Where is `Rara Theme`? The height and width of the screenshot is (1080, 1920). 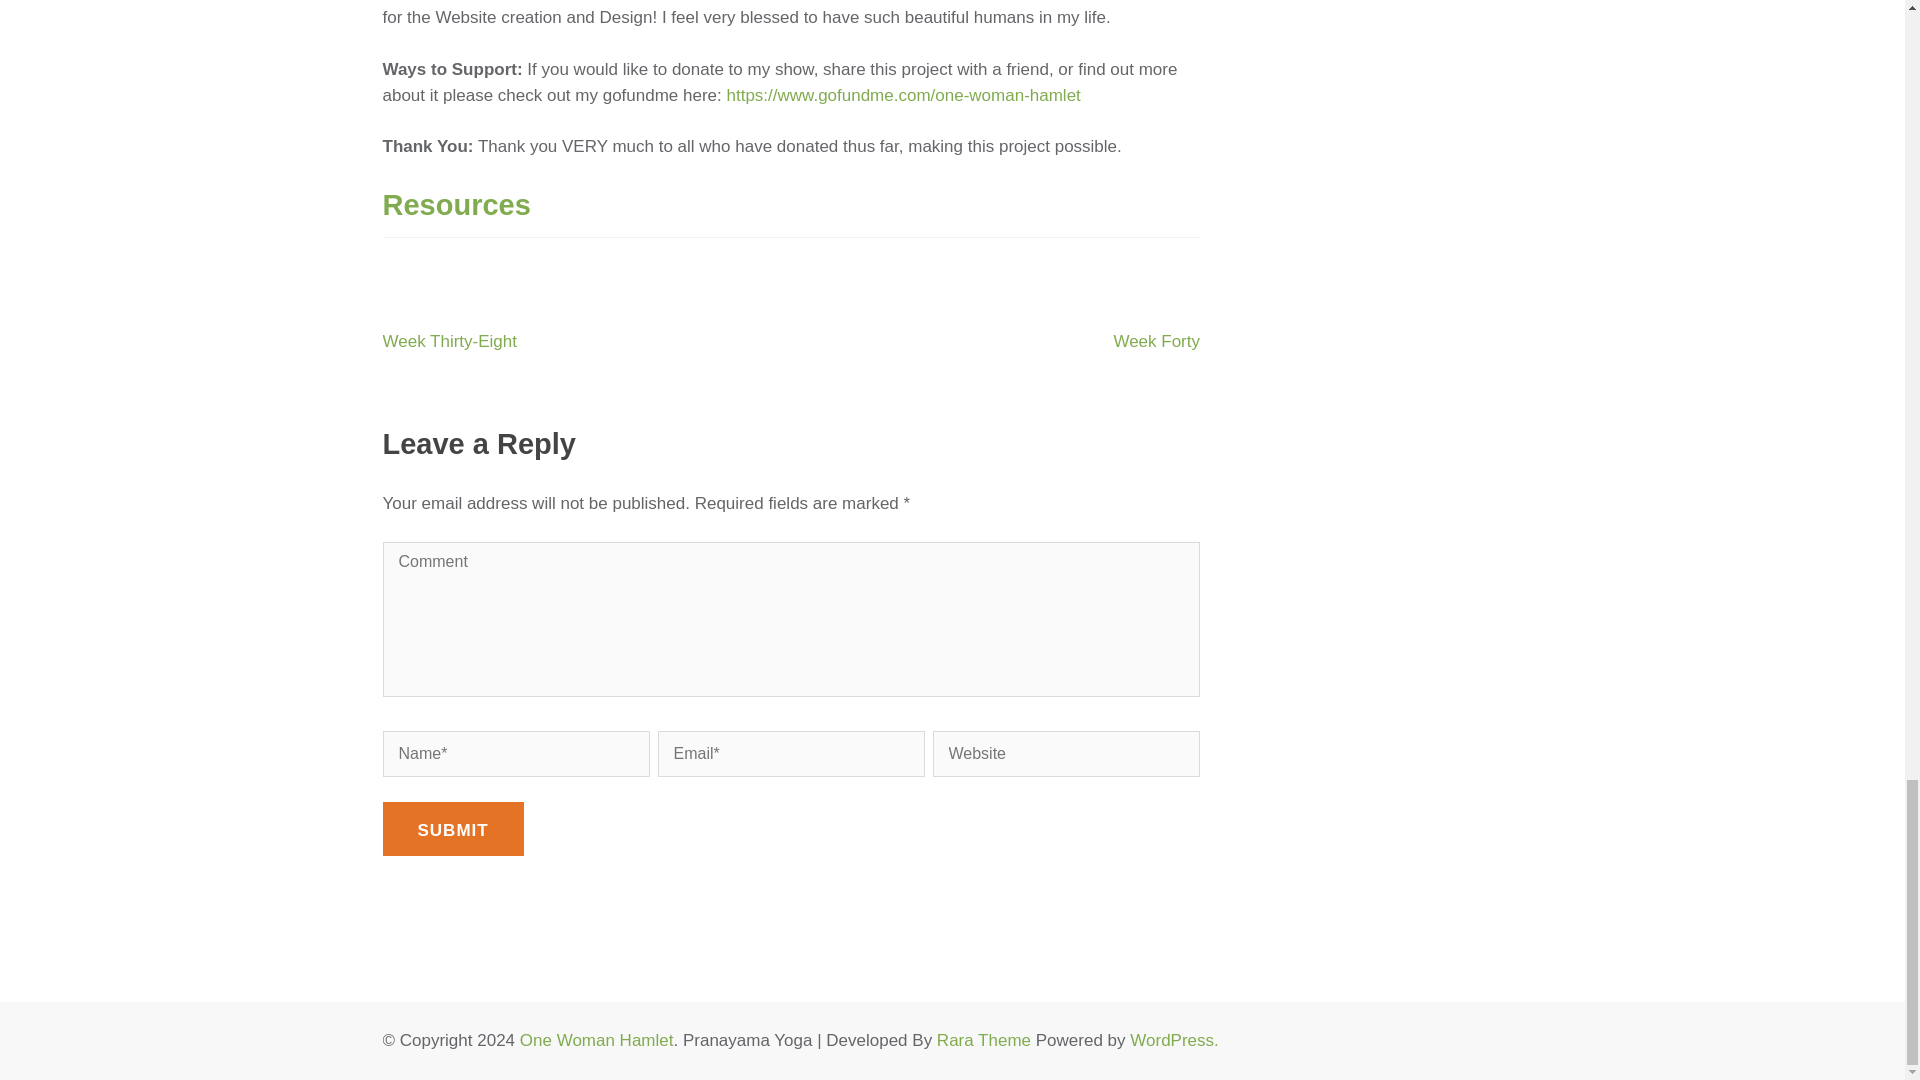
Rara Theme is located at coordinates (984, 1040).